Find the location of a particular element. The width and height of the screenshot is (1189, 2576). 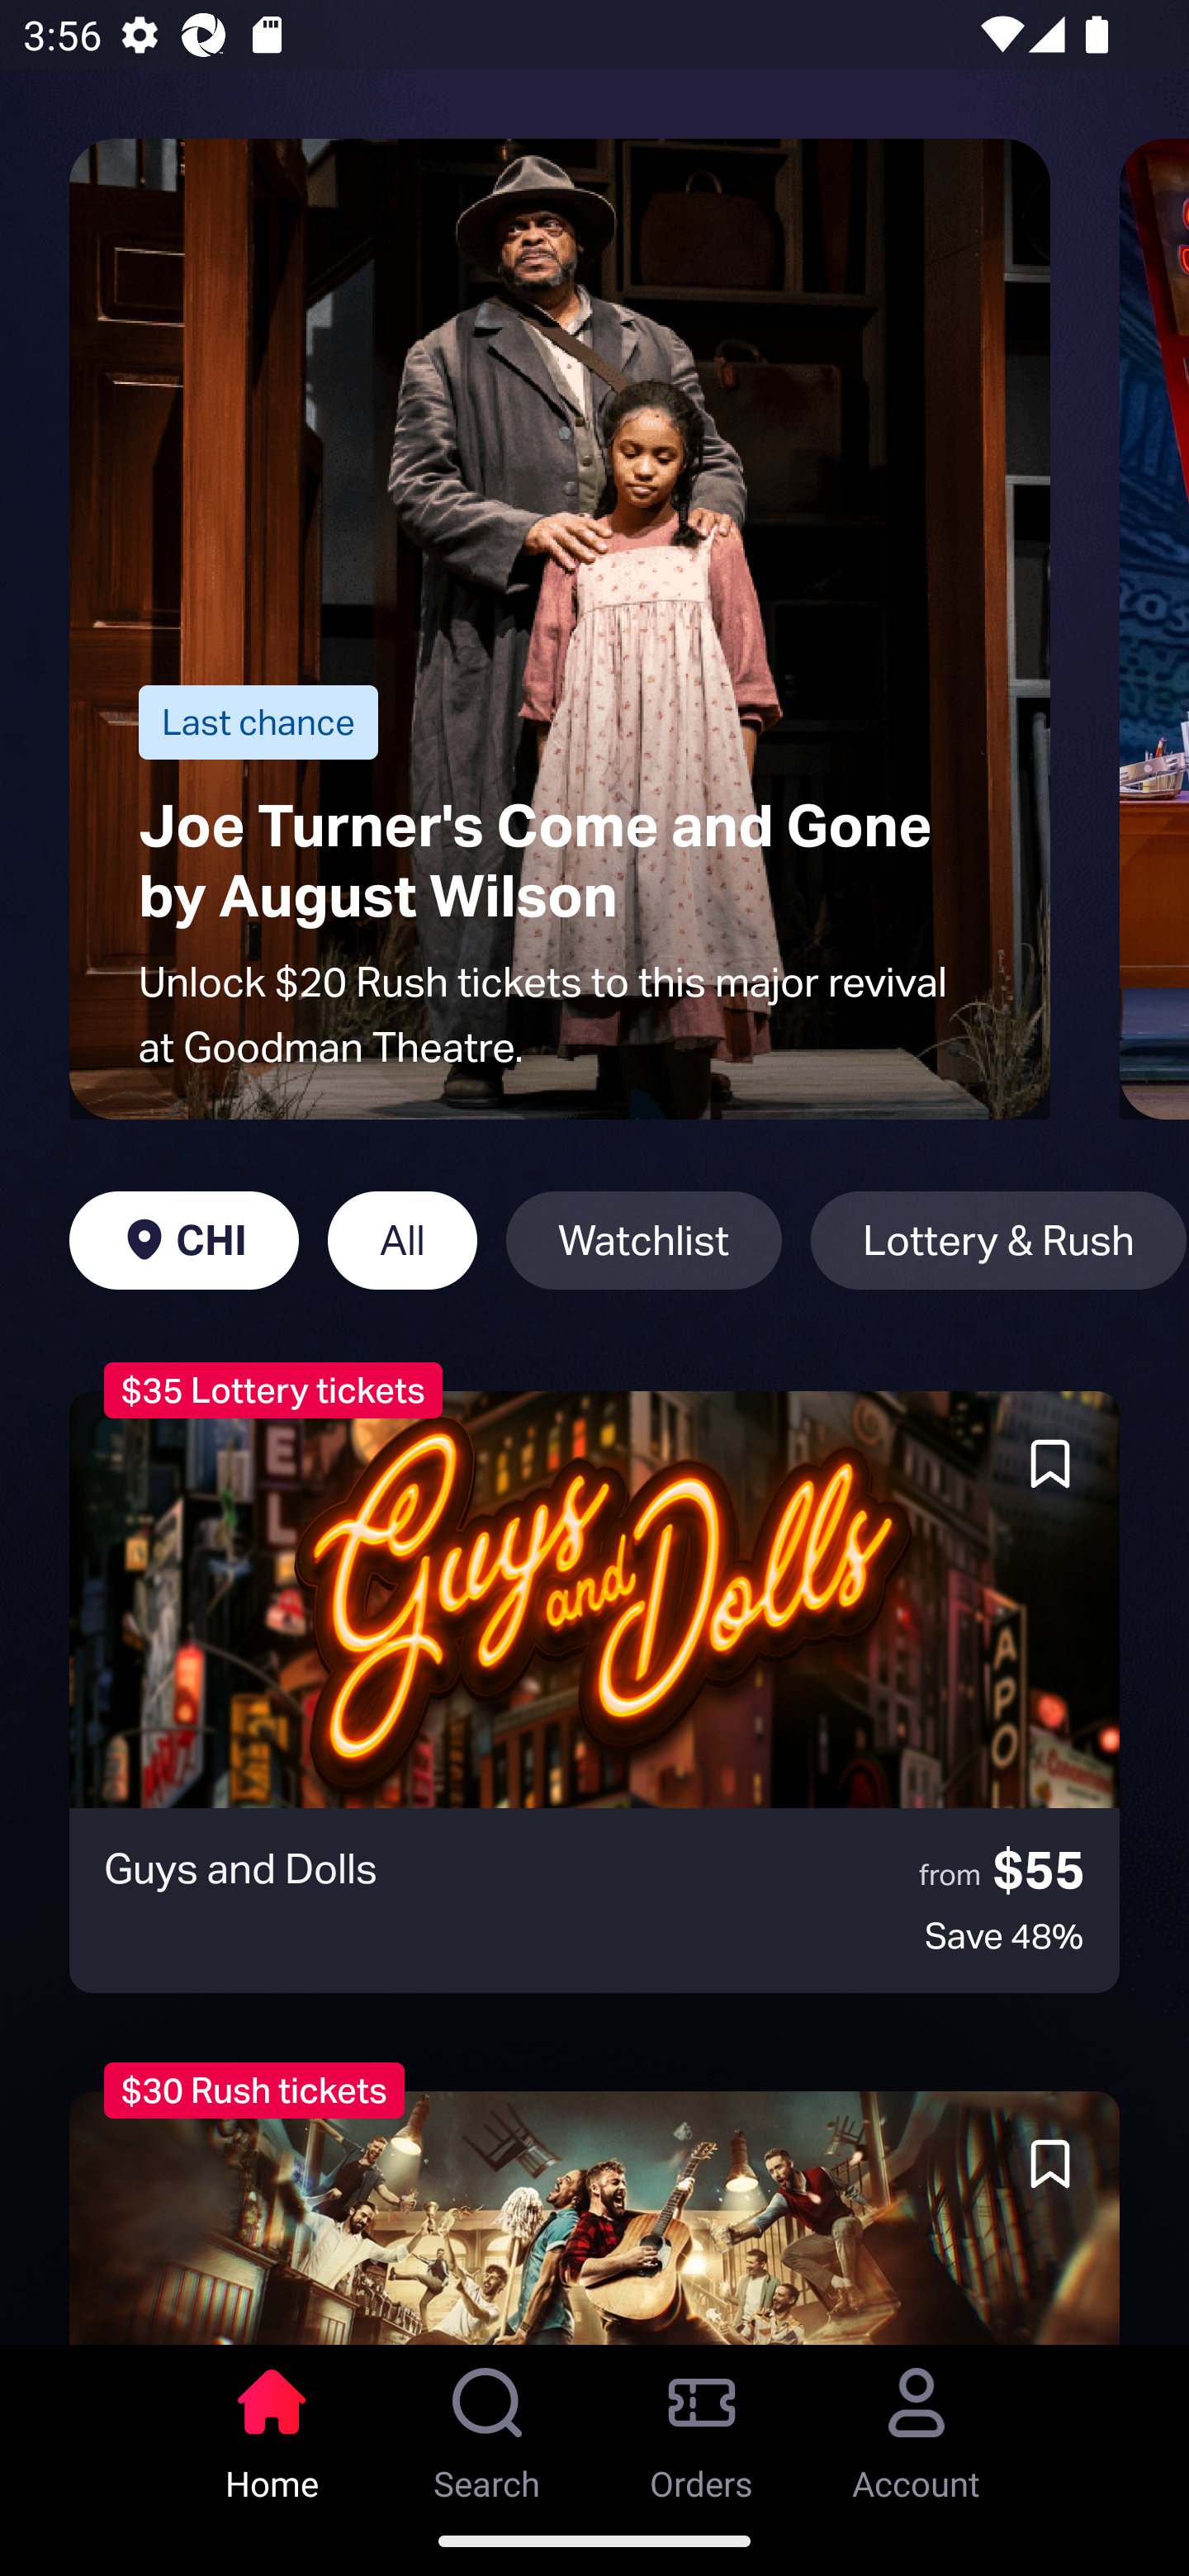

CHI is located at coordinates (183, 1240).